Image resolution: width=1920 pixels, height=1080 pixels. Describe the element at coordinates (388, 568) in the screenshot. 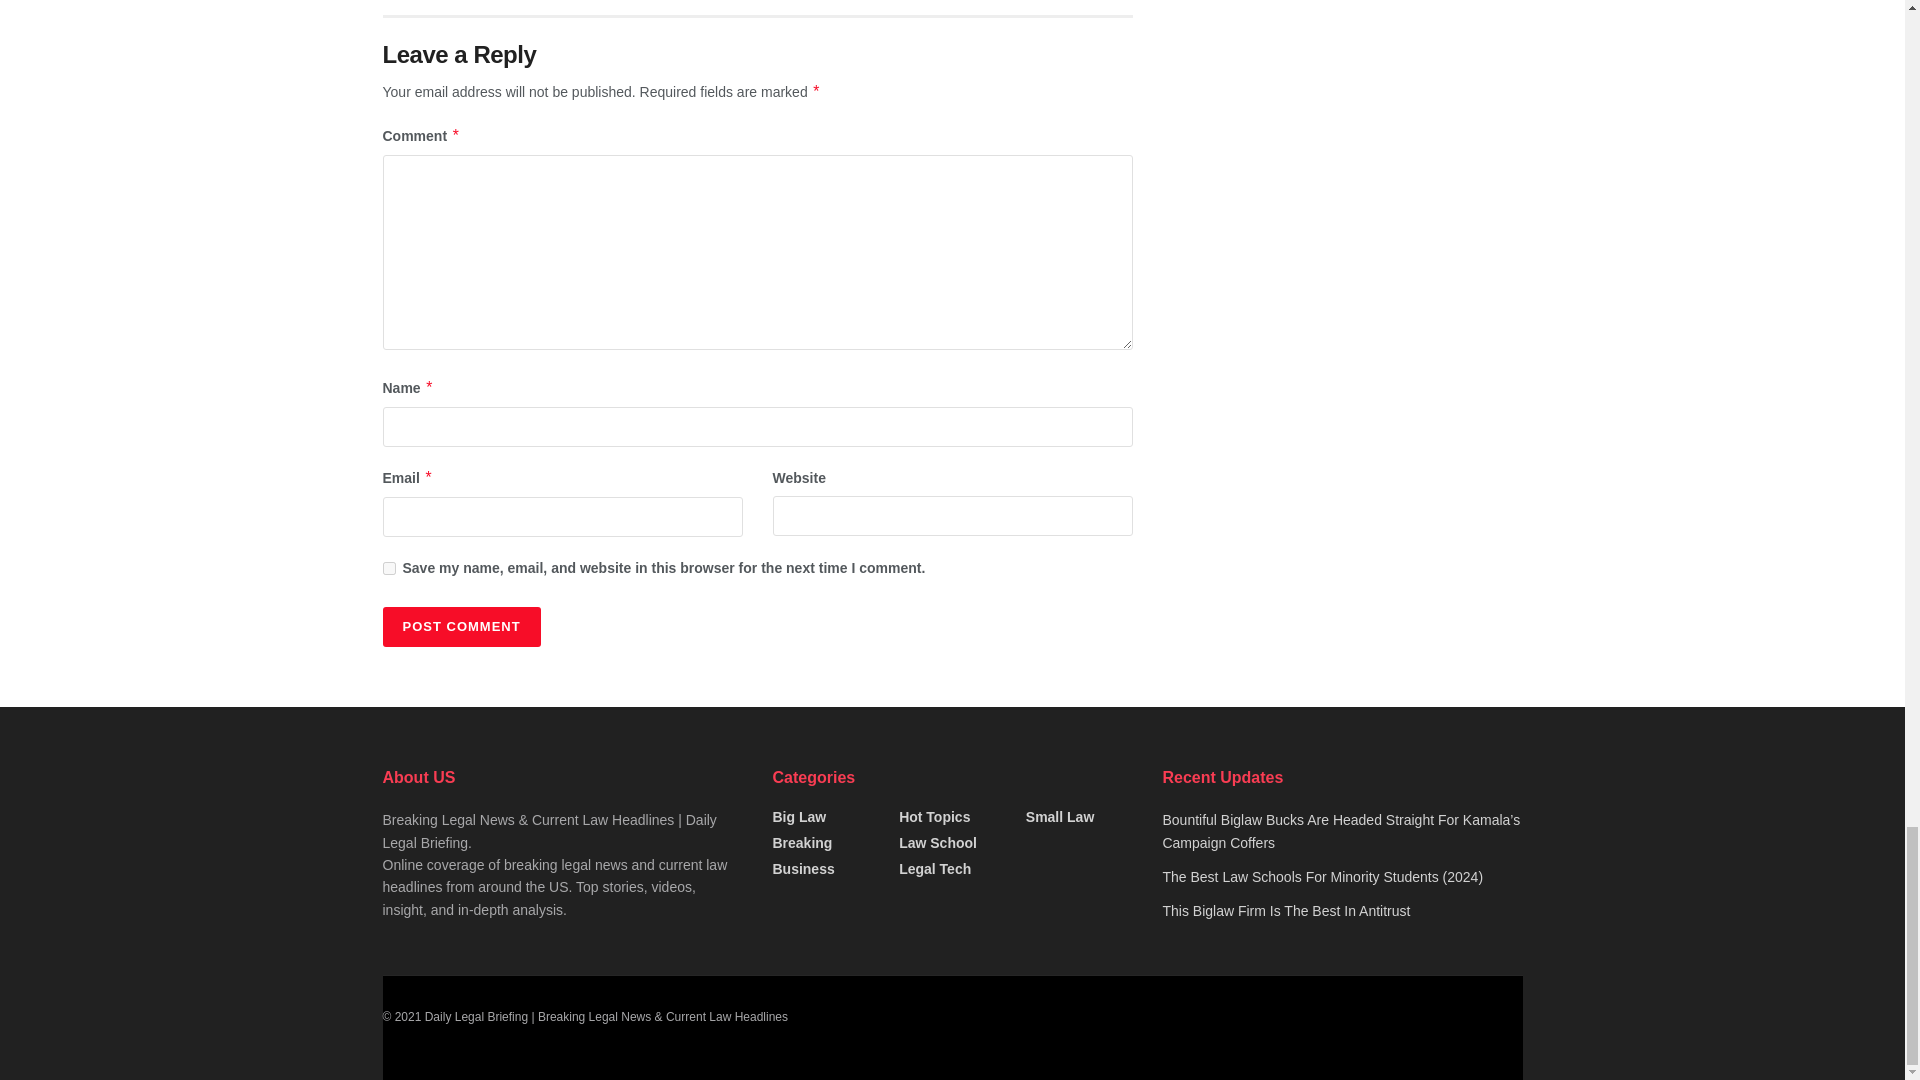

I see `yes` at that location.